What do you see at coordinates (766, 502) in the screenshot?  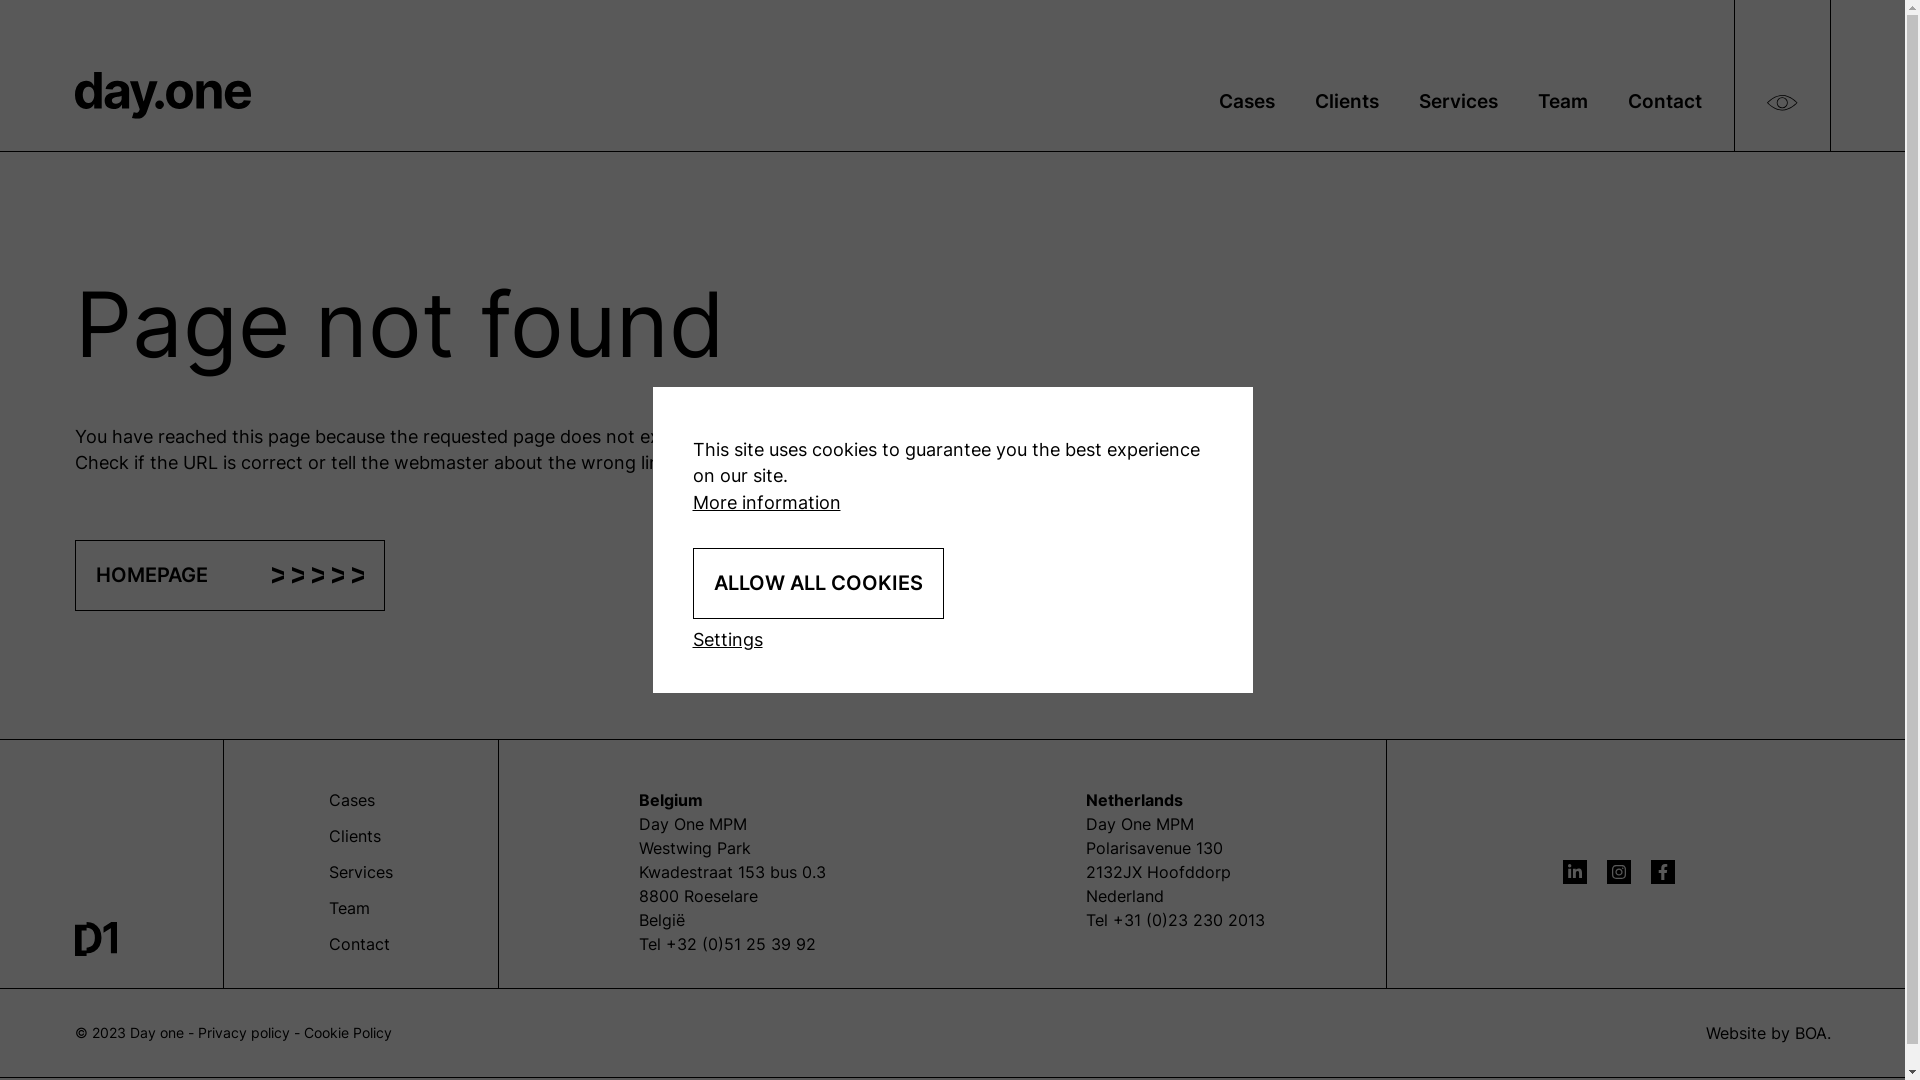 I see `More information` at bounding box center [766, 502].